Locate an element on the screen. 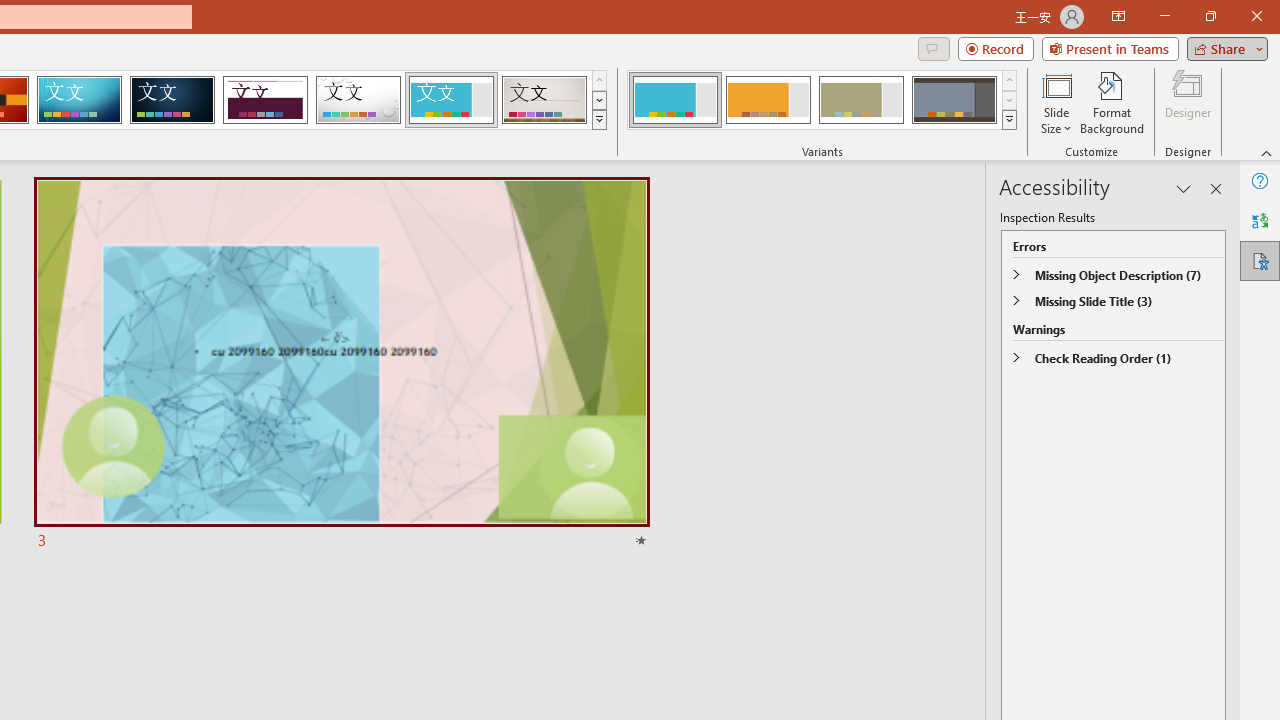 The image size is (1280, 720). Circuit is located at coordinates (79, 100).